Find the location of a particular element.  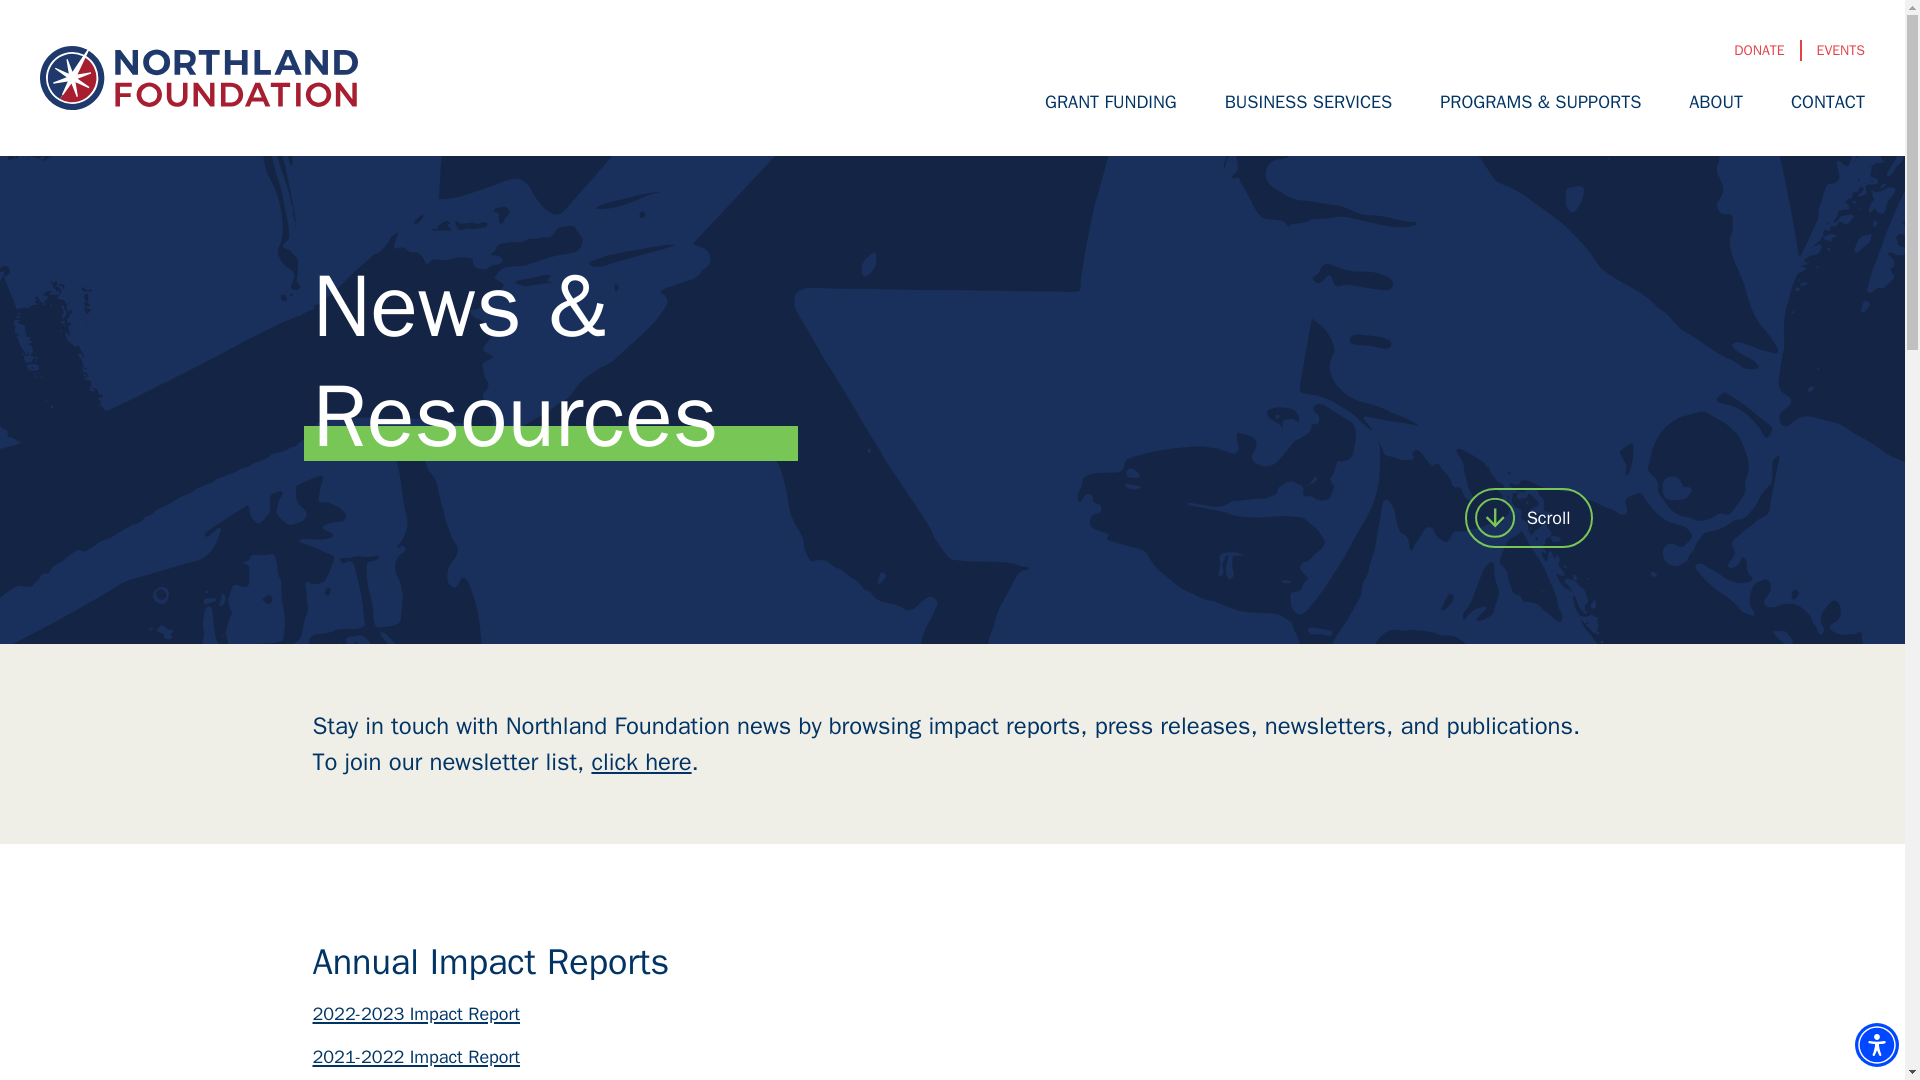

GRANT FUNDING is located at coordinates (1110, 102).